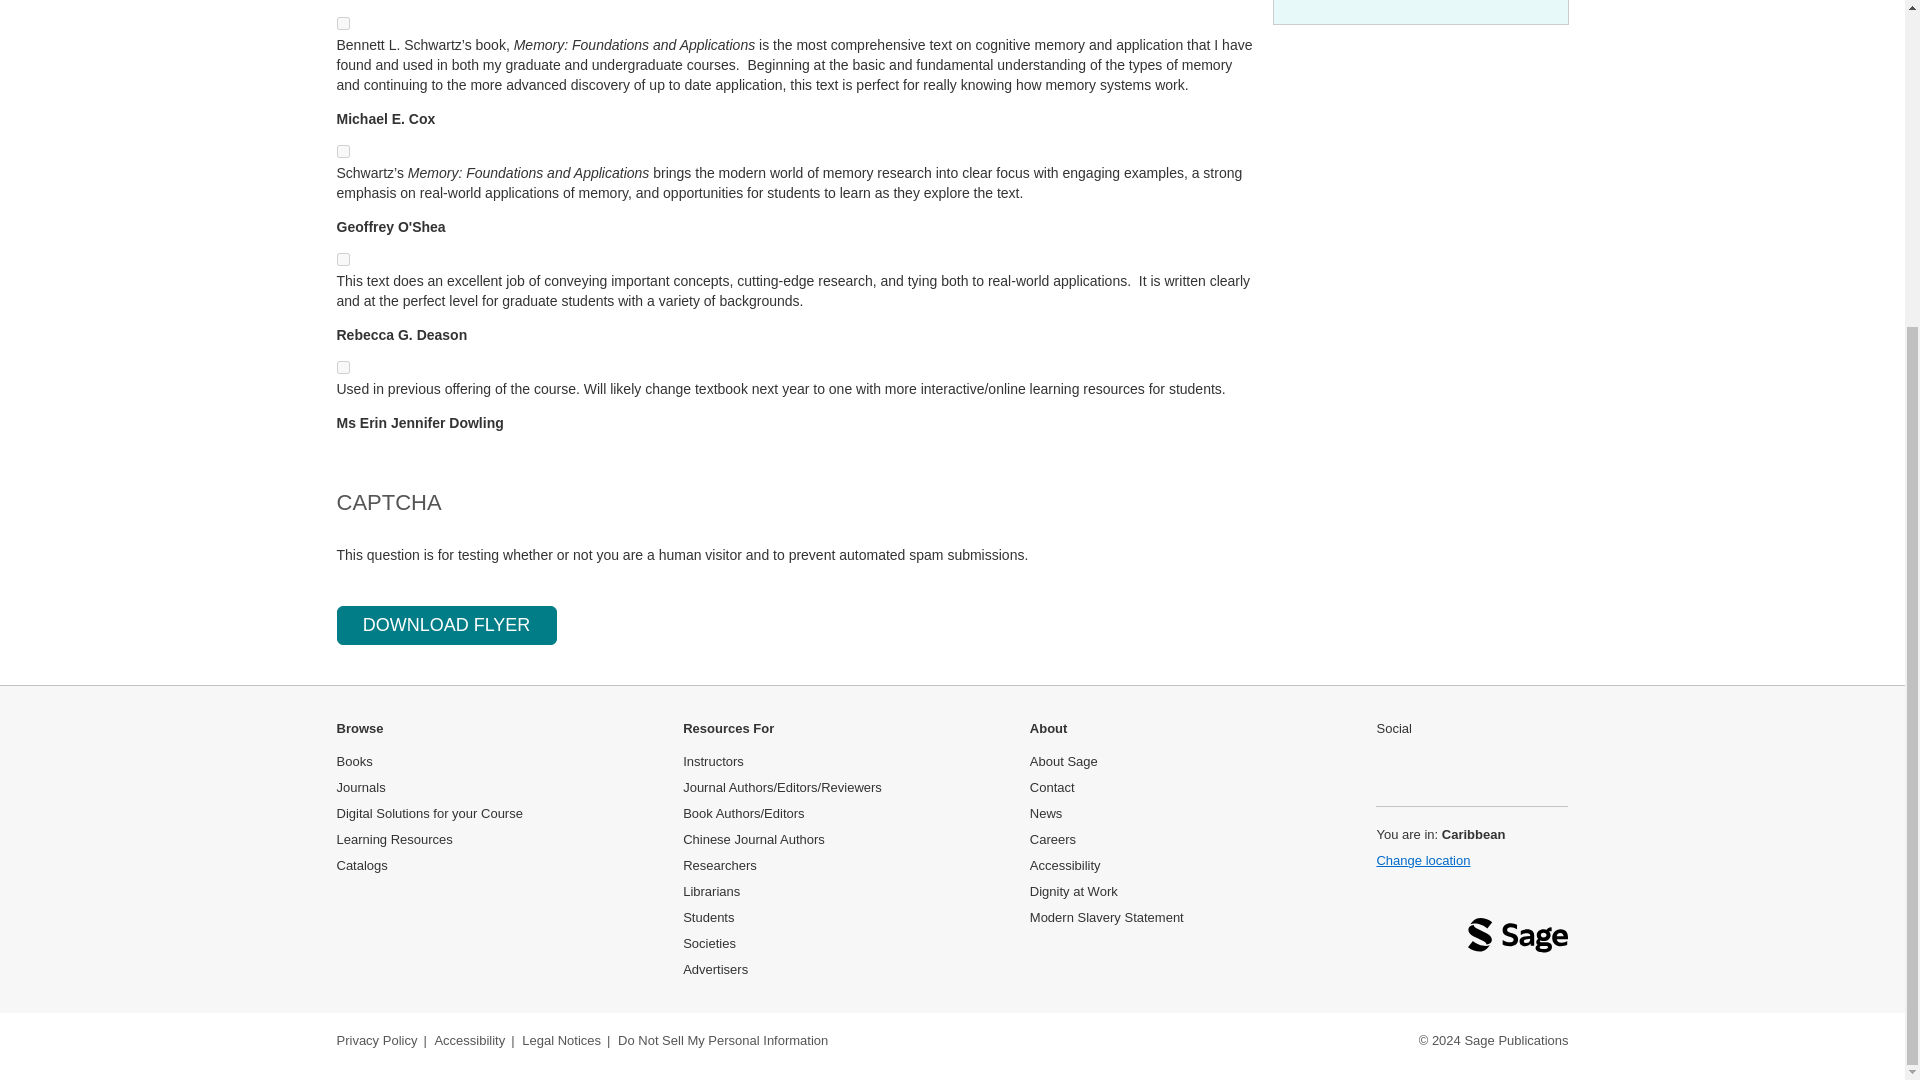 The image size is (1920, 1080). Describe the element at coordinates (446, 625) in the screenshot. I see `Download flyer` at that location.